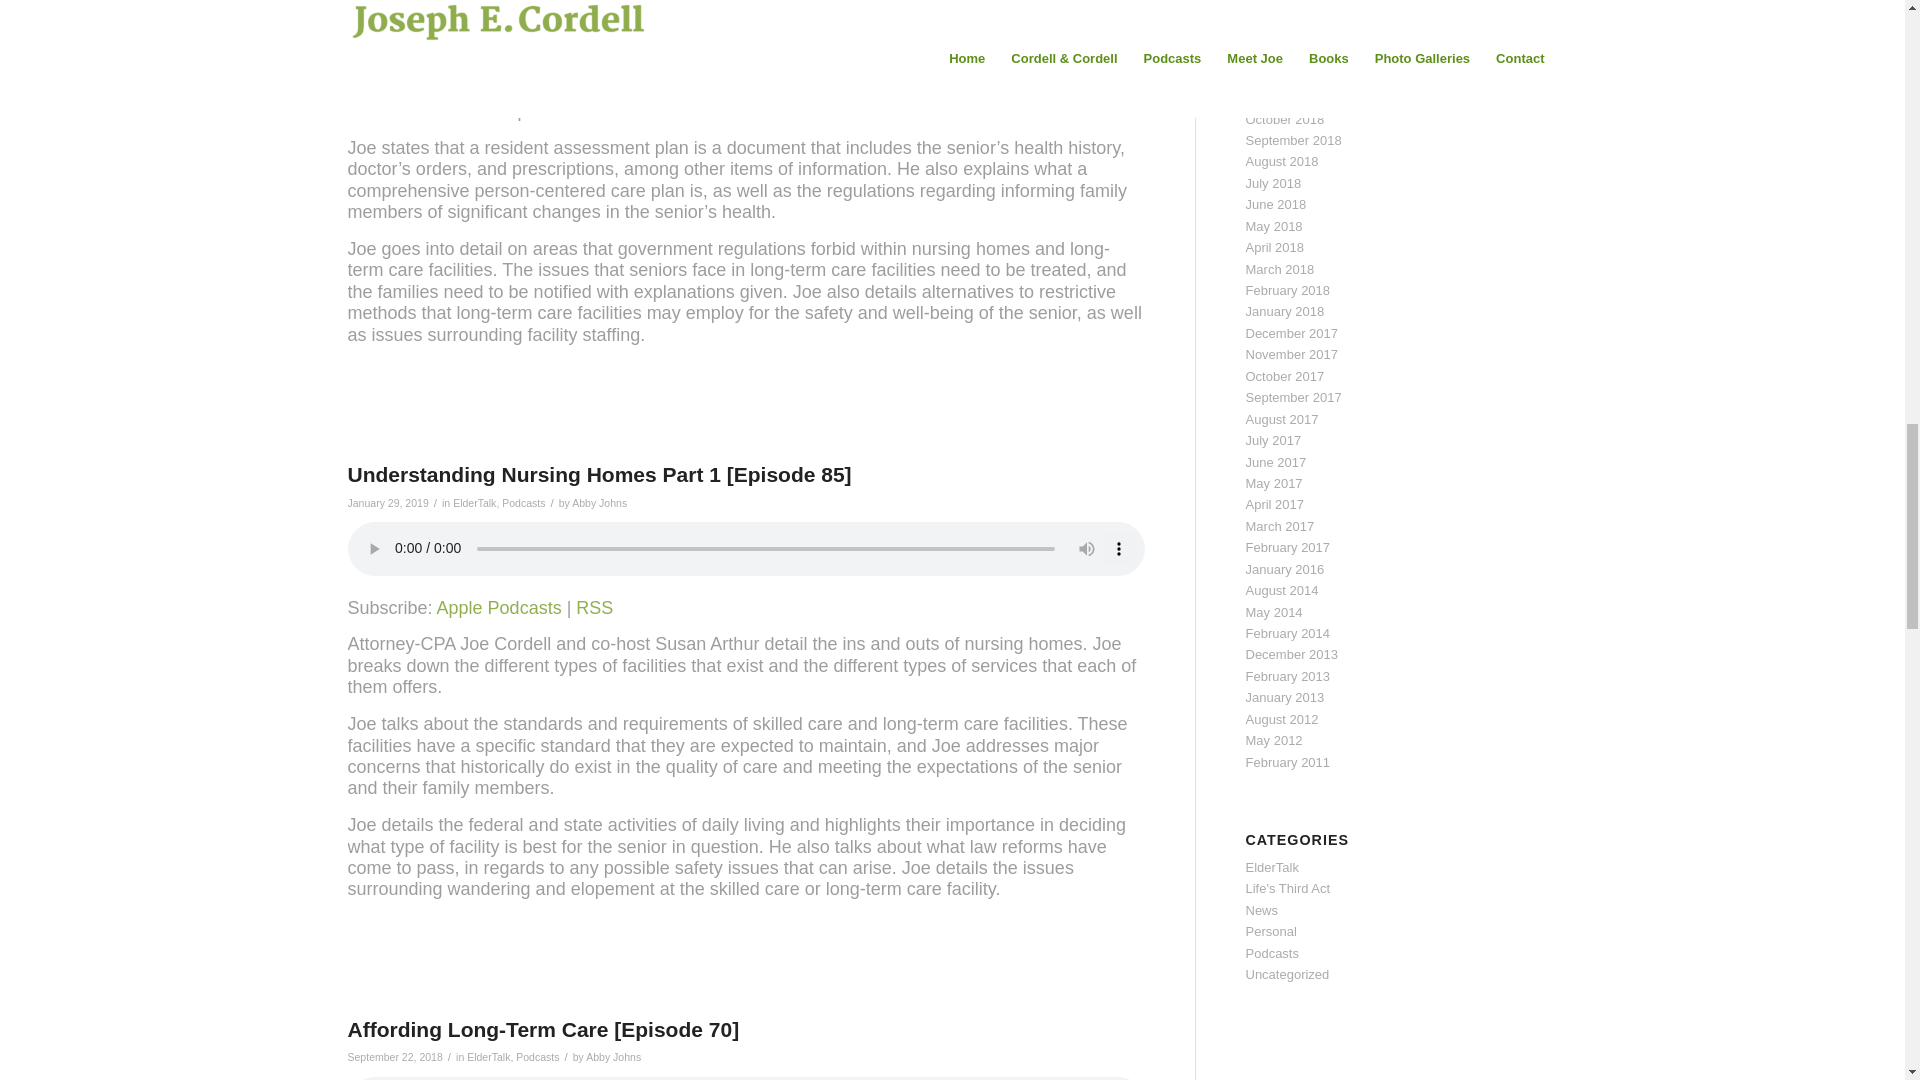  Describe the element at coordinates (500, 10) in the screenshot. I see `Apple Podcasts` at that location.